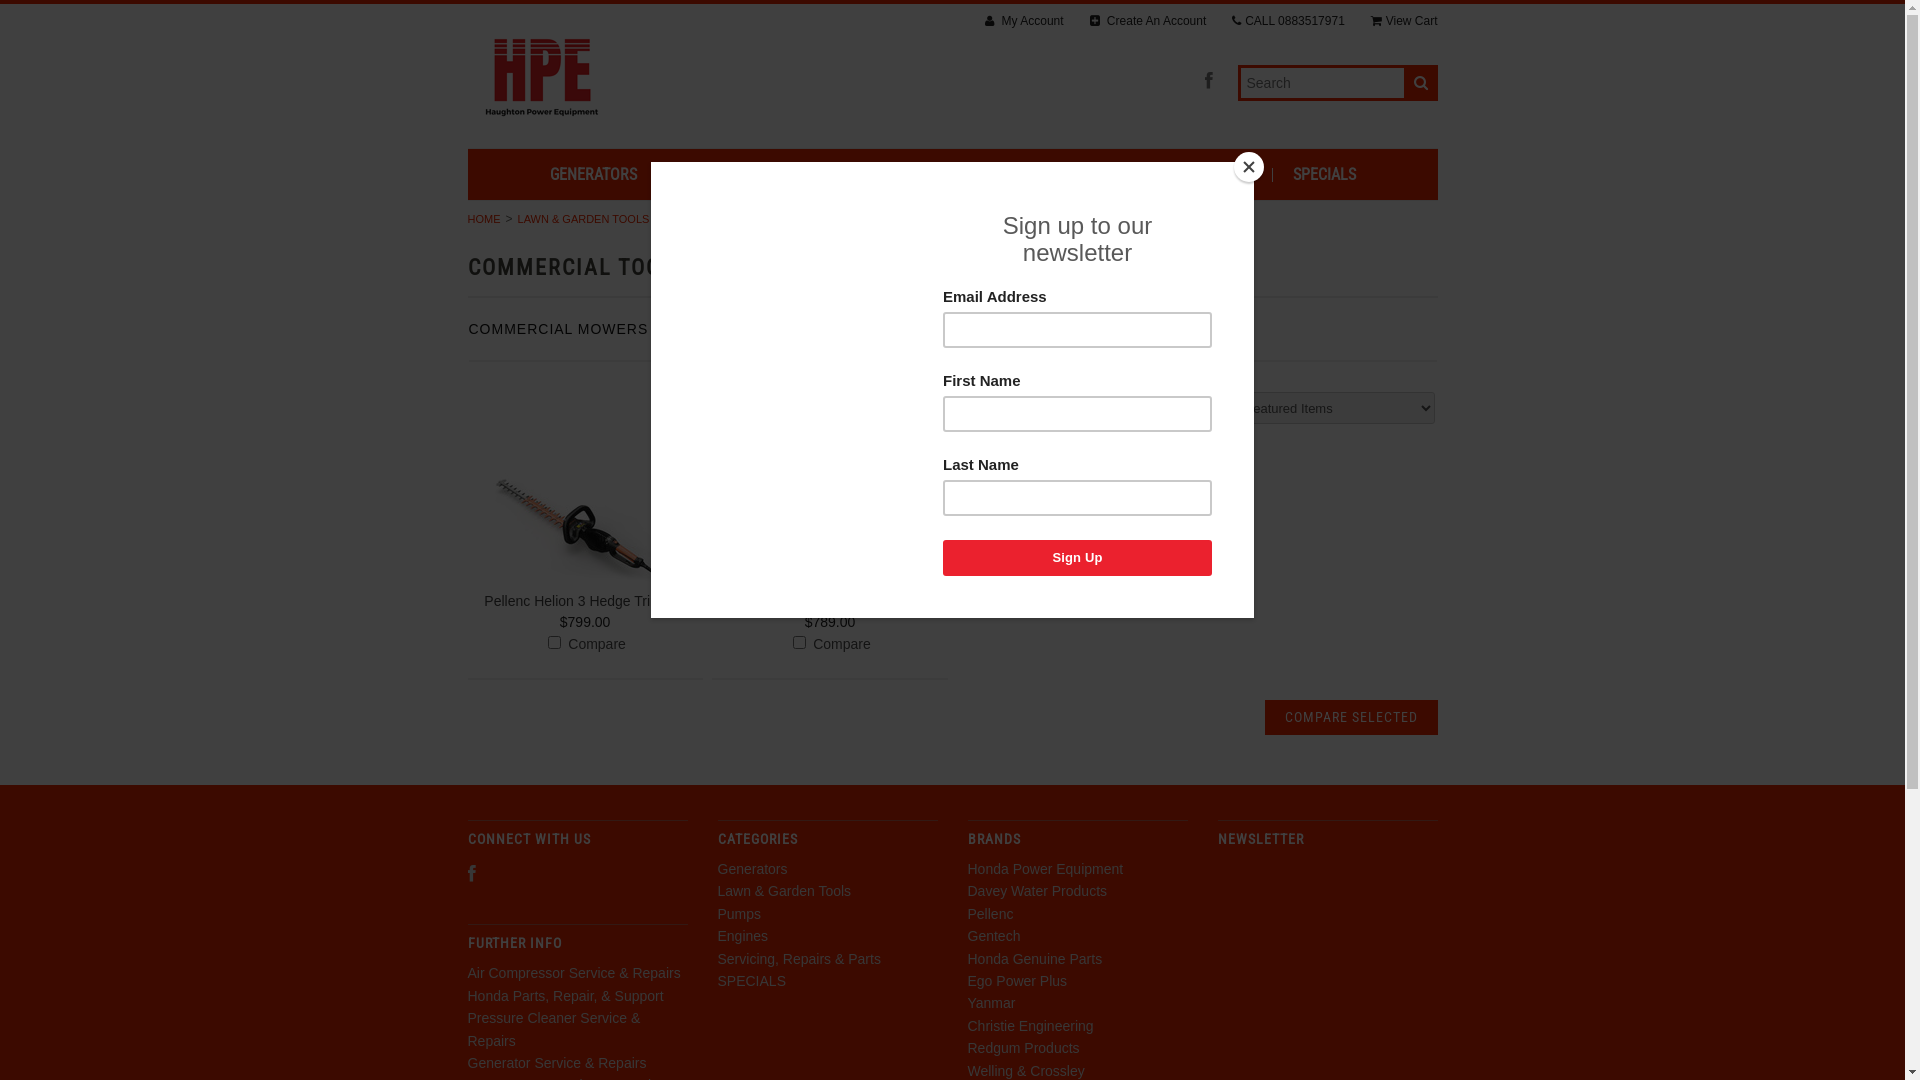 The image size is (1920, 1080). Describe the element at coordinates (1288, 22) in the screenshot. I see `CALL 0883517971` at that location.